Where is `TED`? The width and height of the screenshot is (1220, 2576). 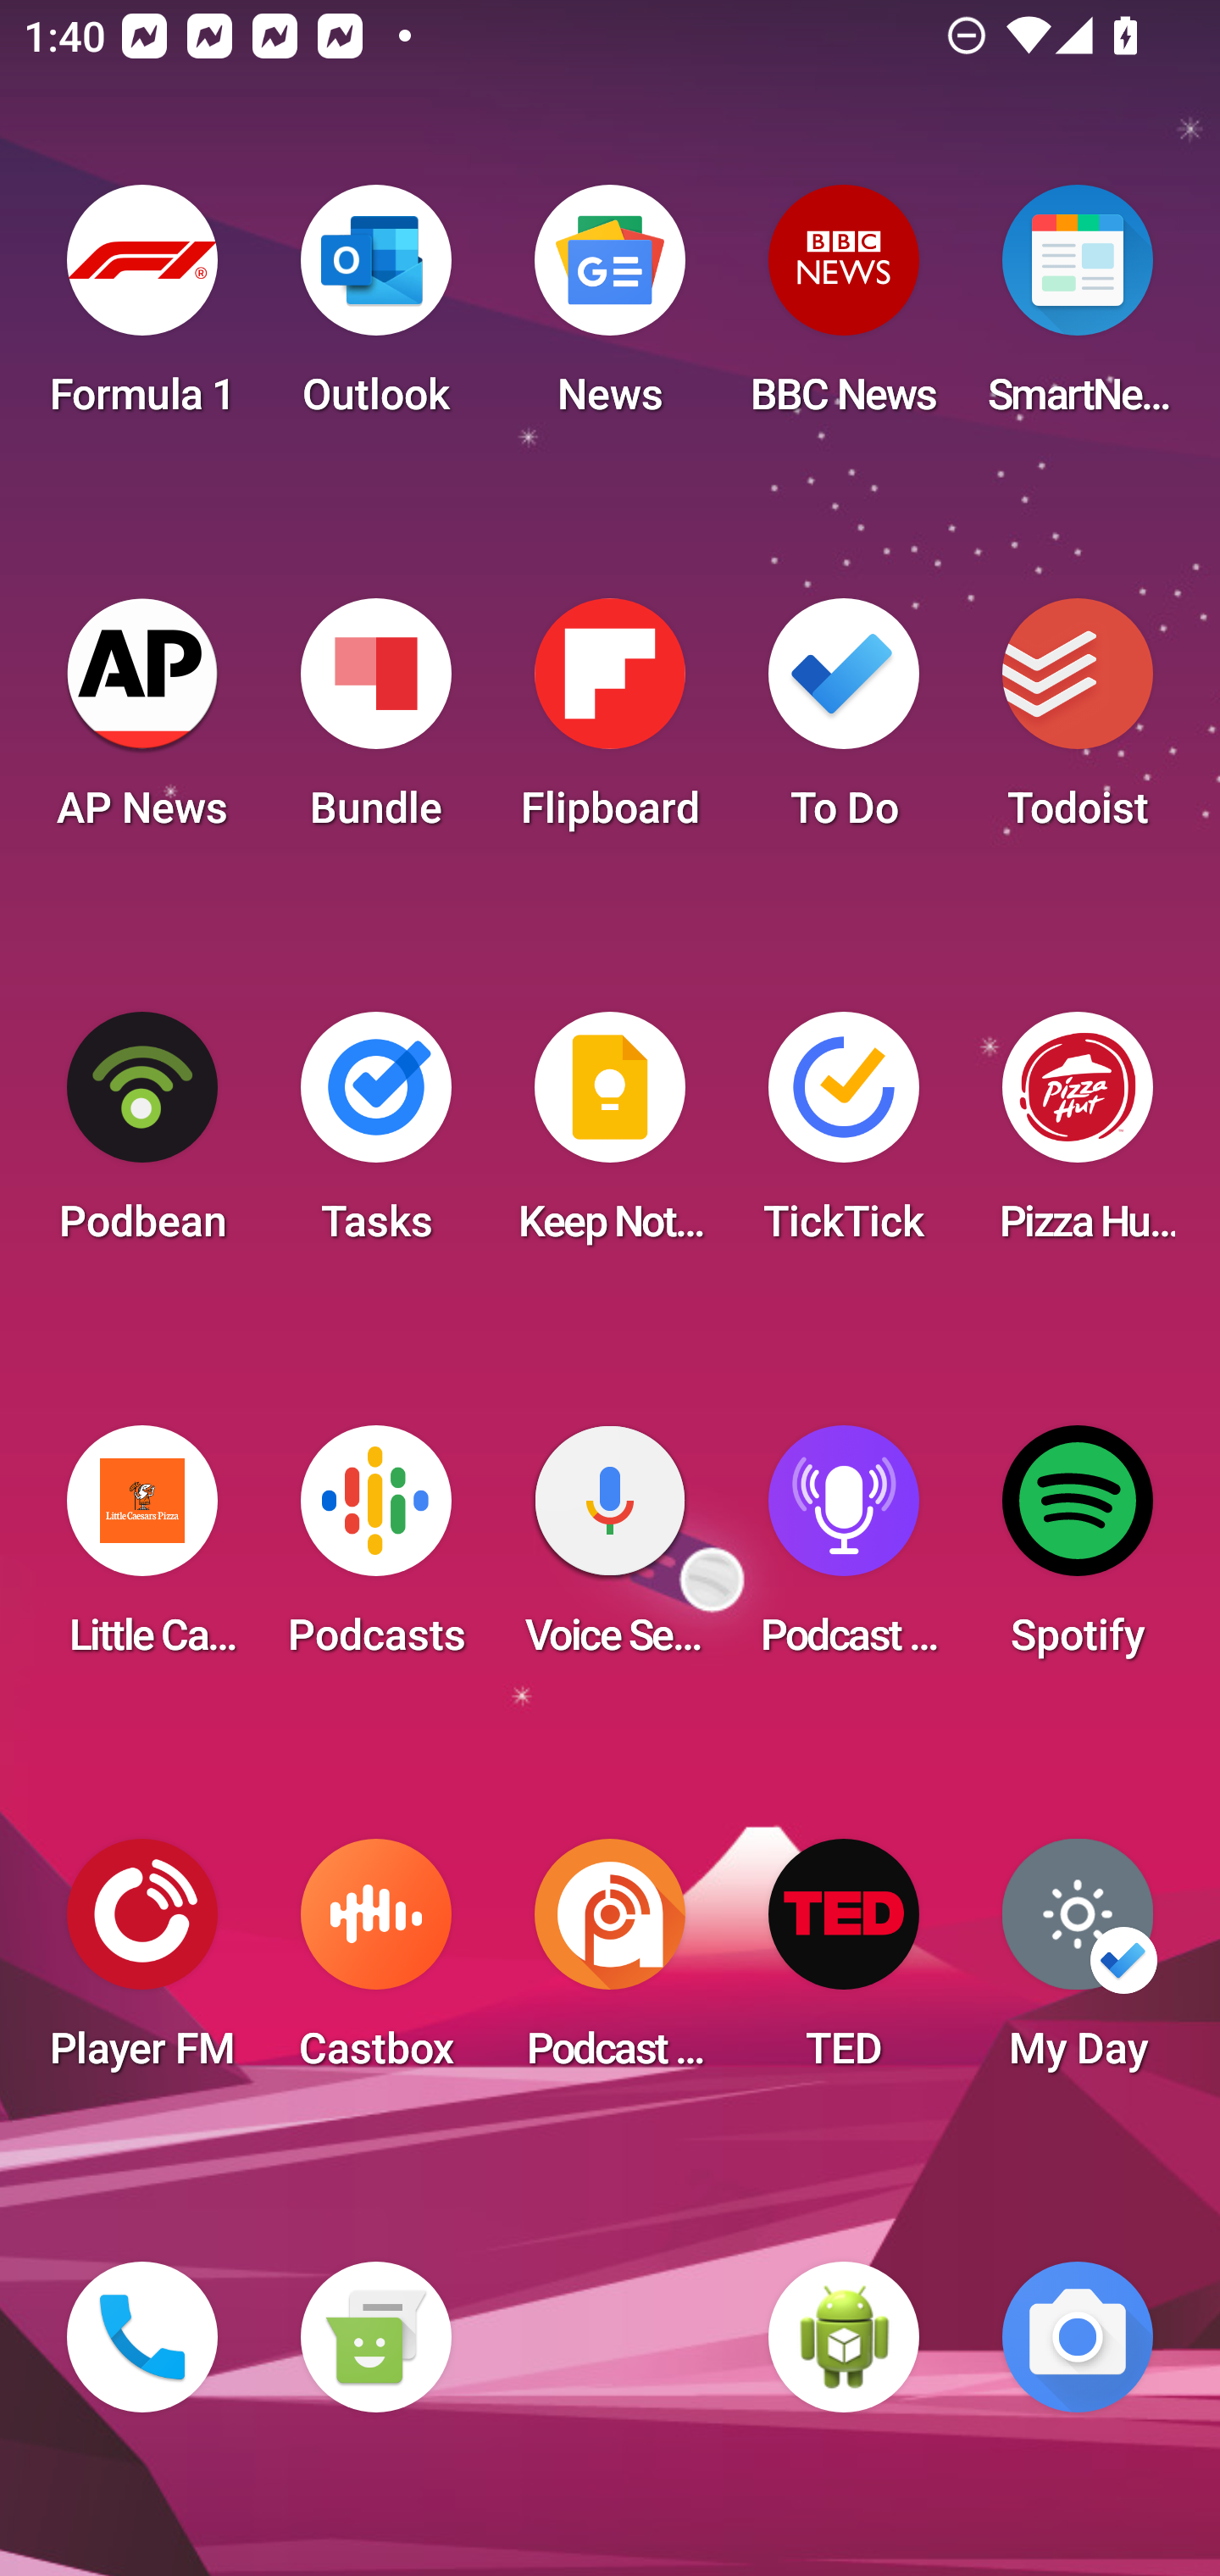
TED is located at coordinates (844, 1964).